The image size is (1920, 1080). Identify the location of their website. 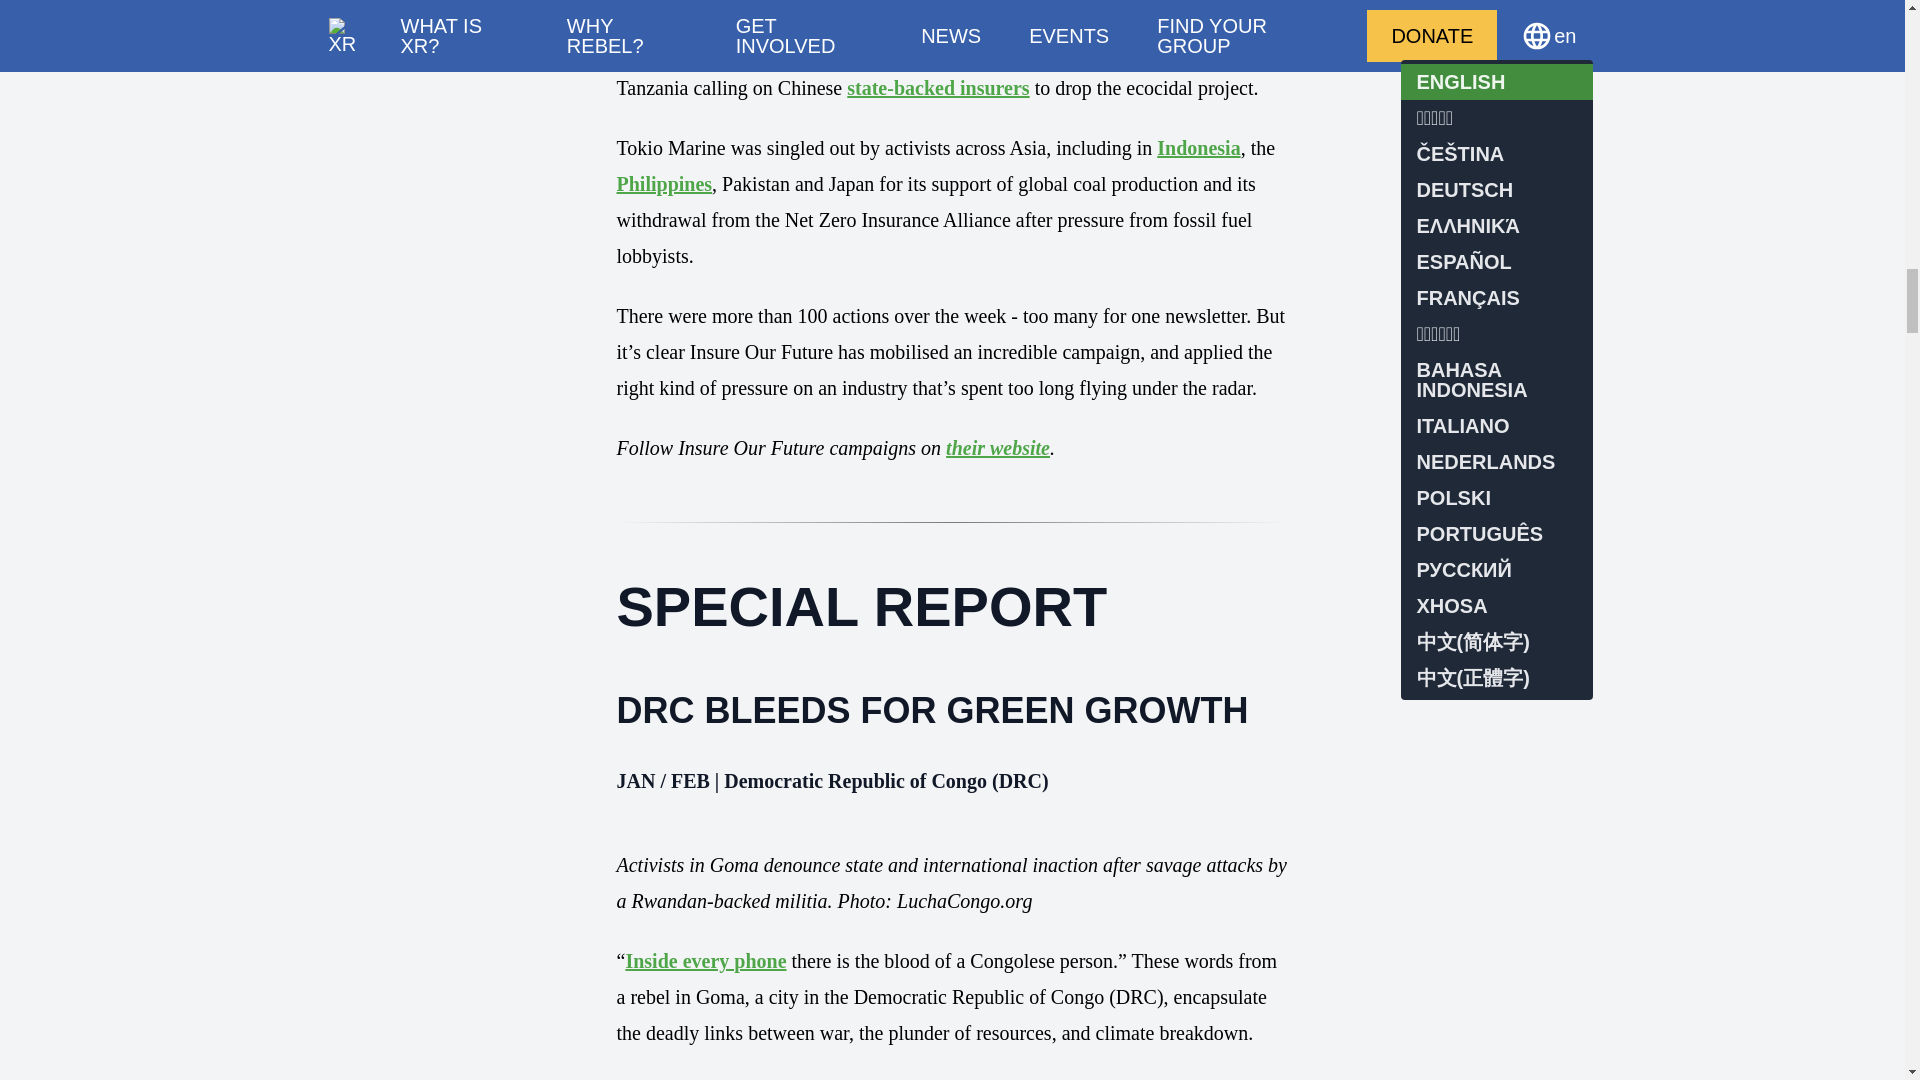
(998, 448).